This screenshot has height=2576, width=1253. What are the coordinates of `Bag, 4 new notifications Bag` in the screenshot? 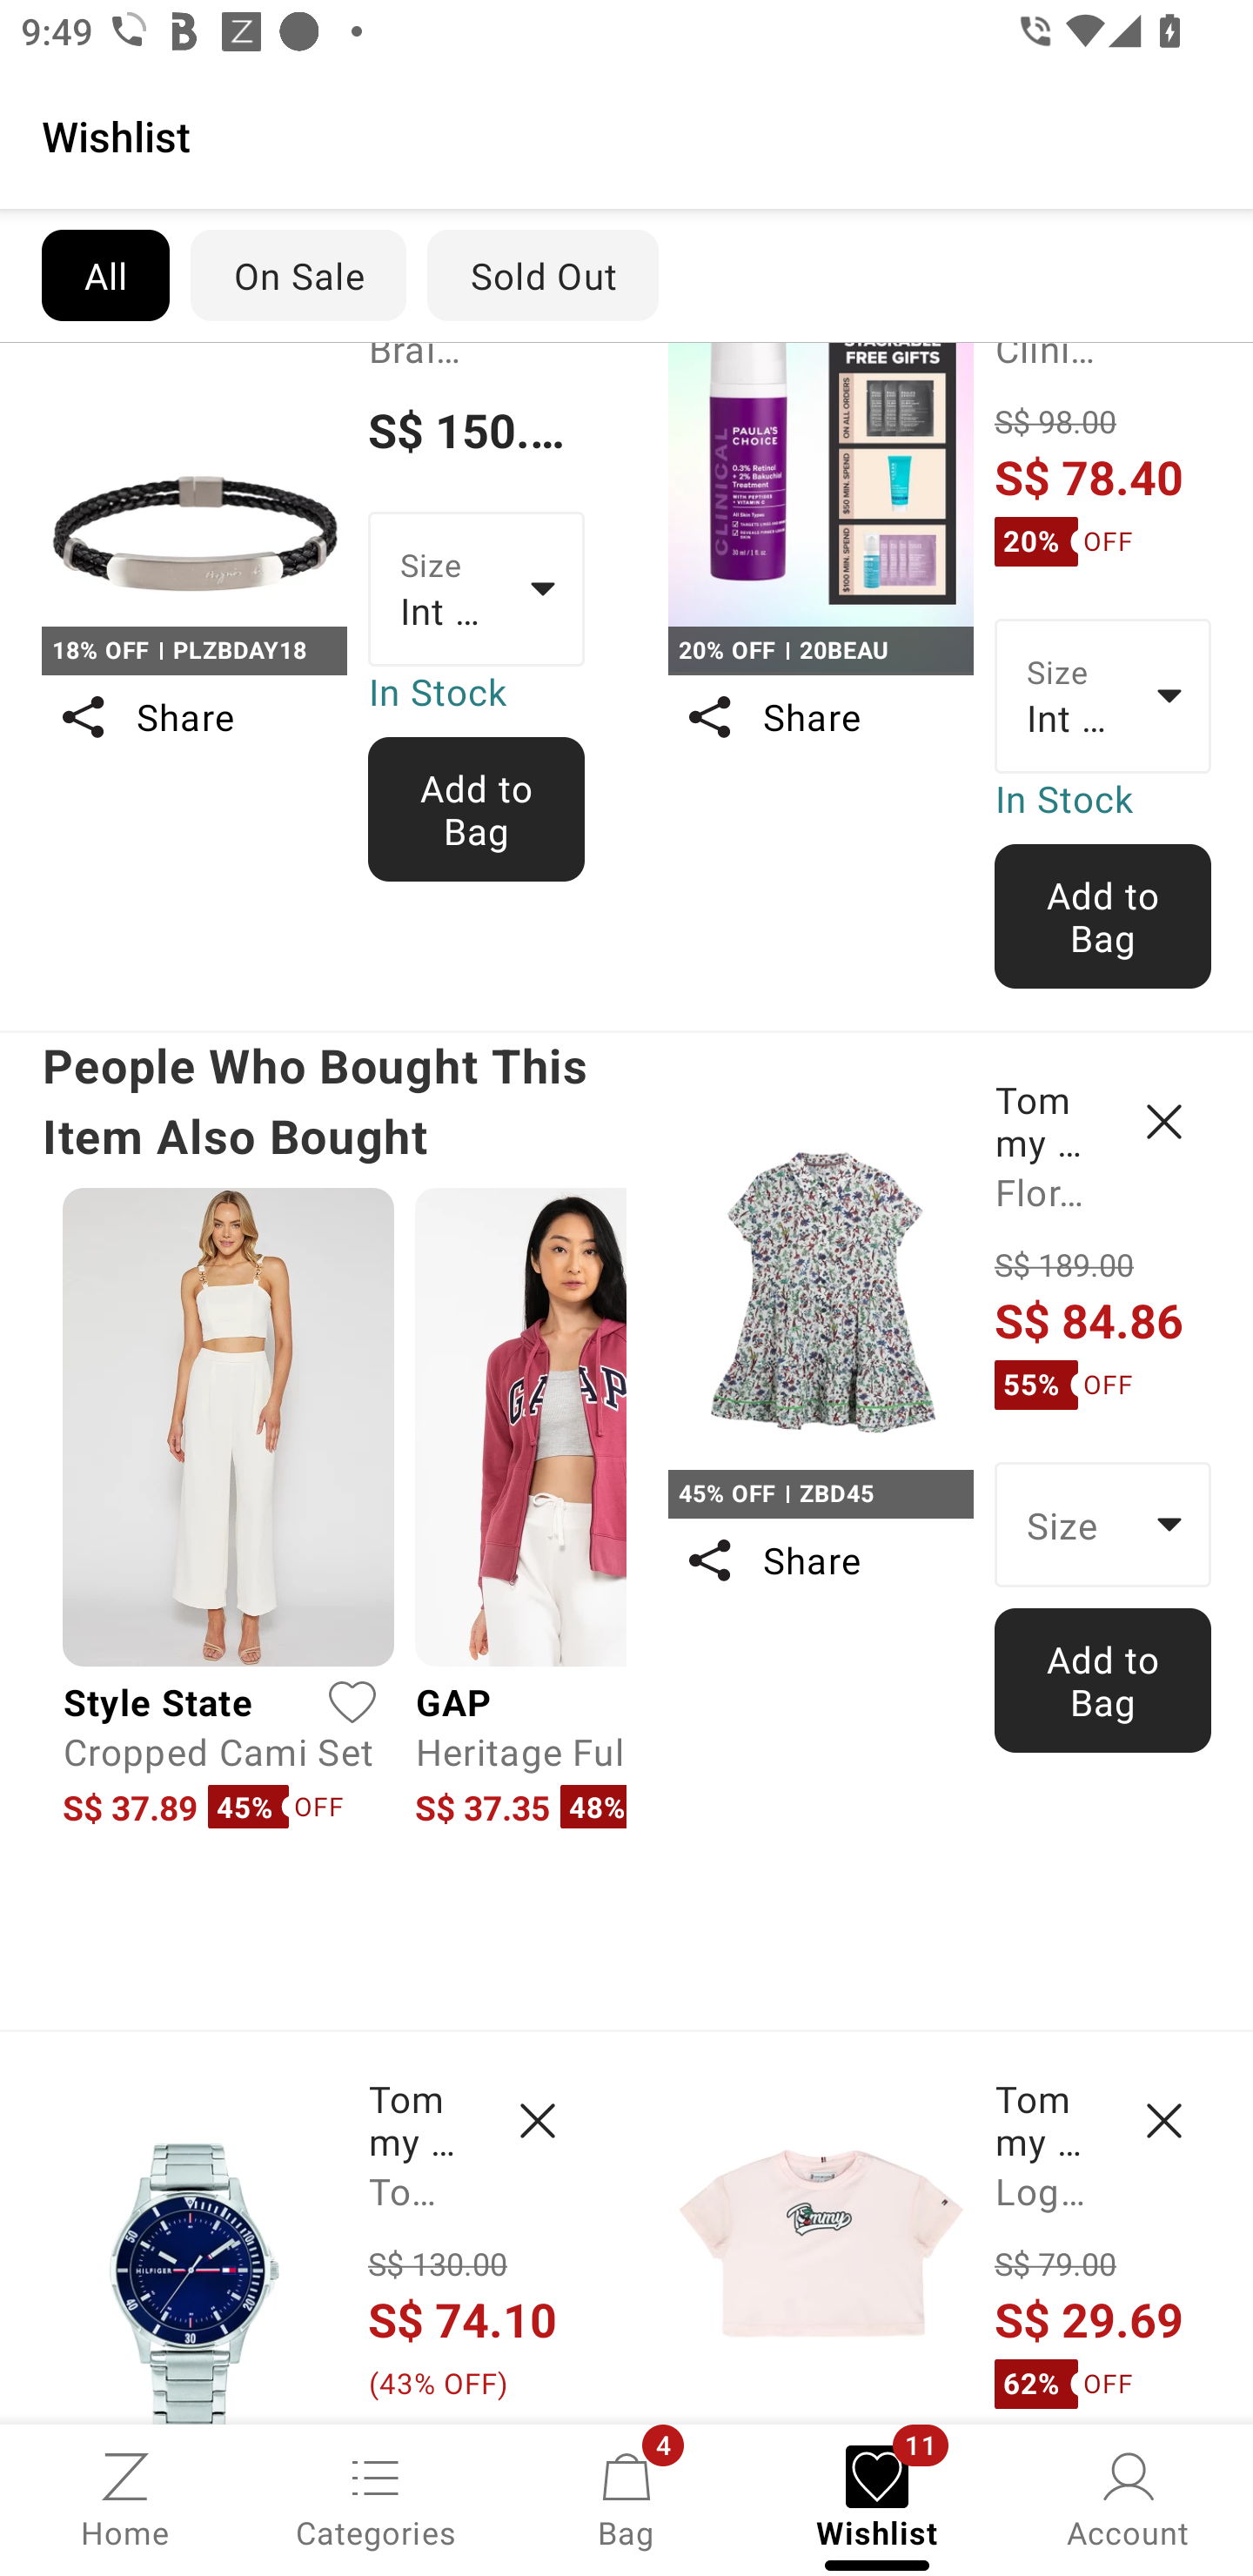 It's located at (626, 2498).